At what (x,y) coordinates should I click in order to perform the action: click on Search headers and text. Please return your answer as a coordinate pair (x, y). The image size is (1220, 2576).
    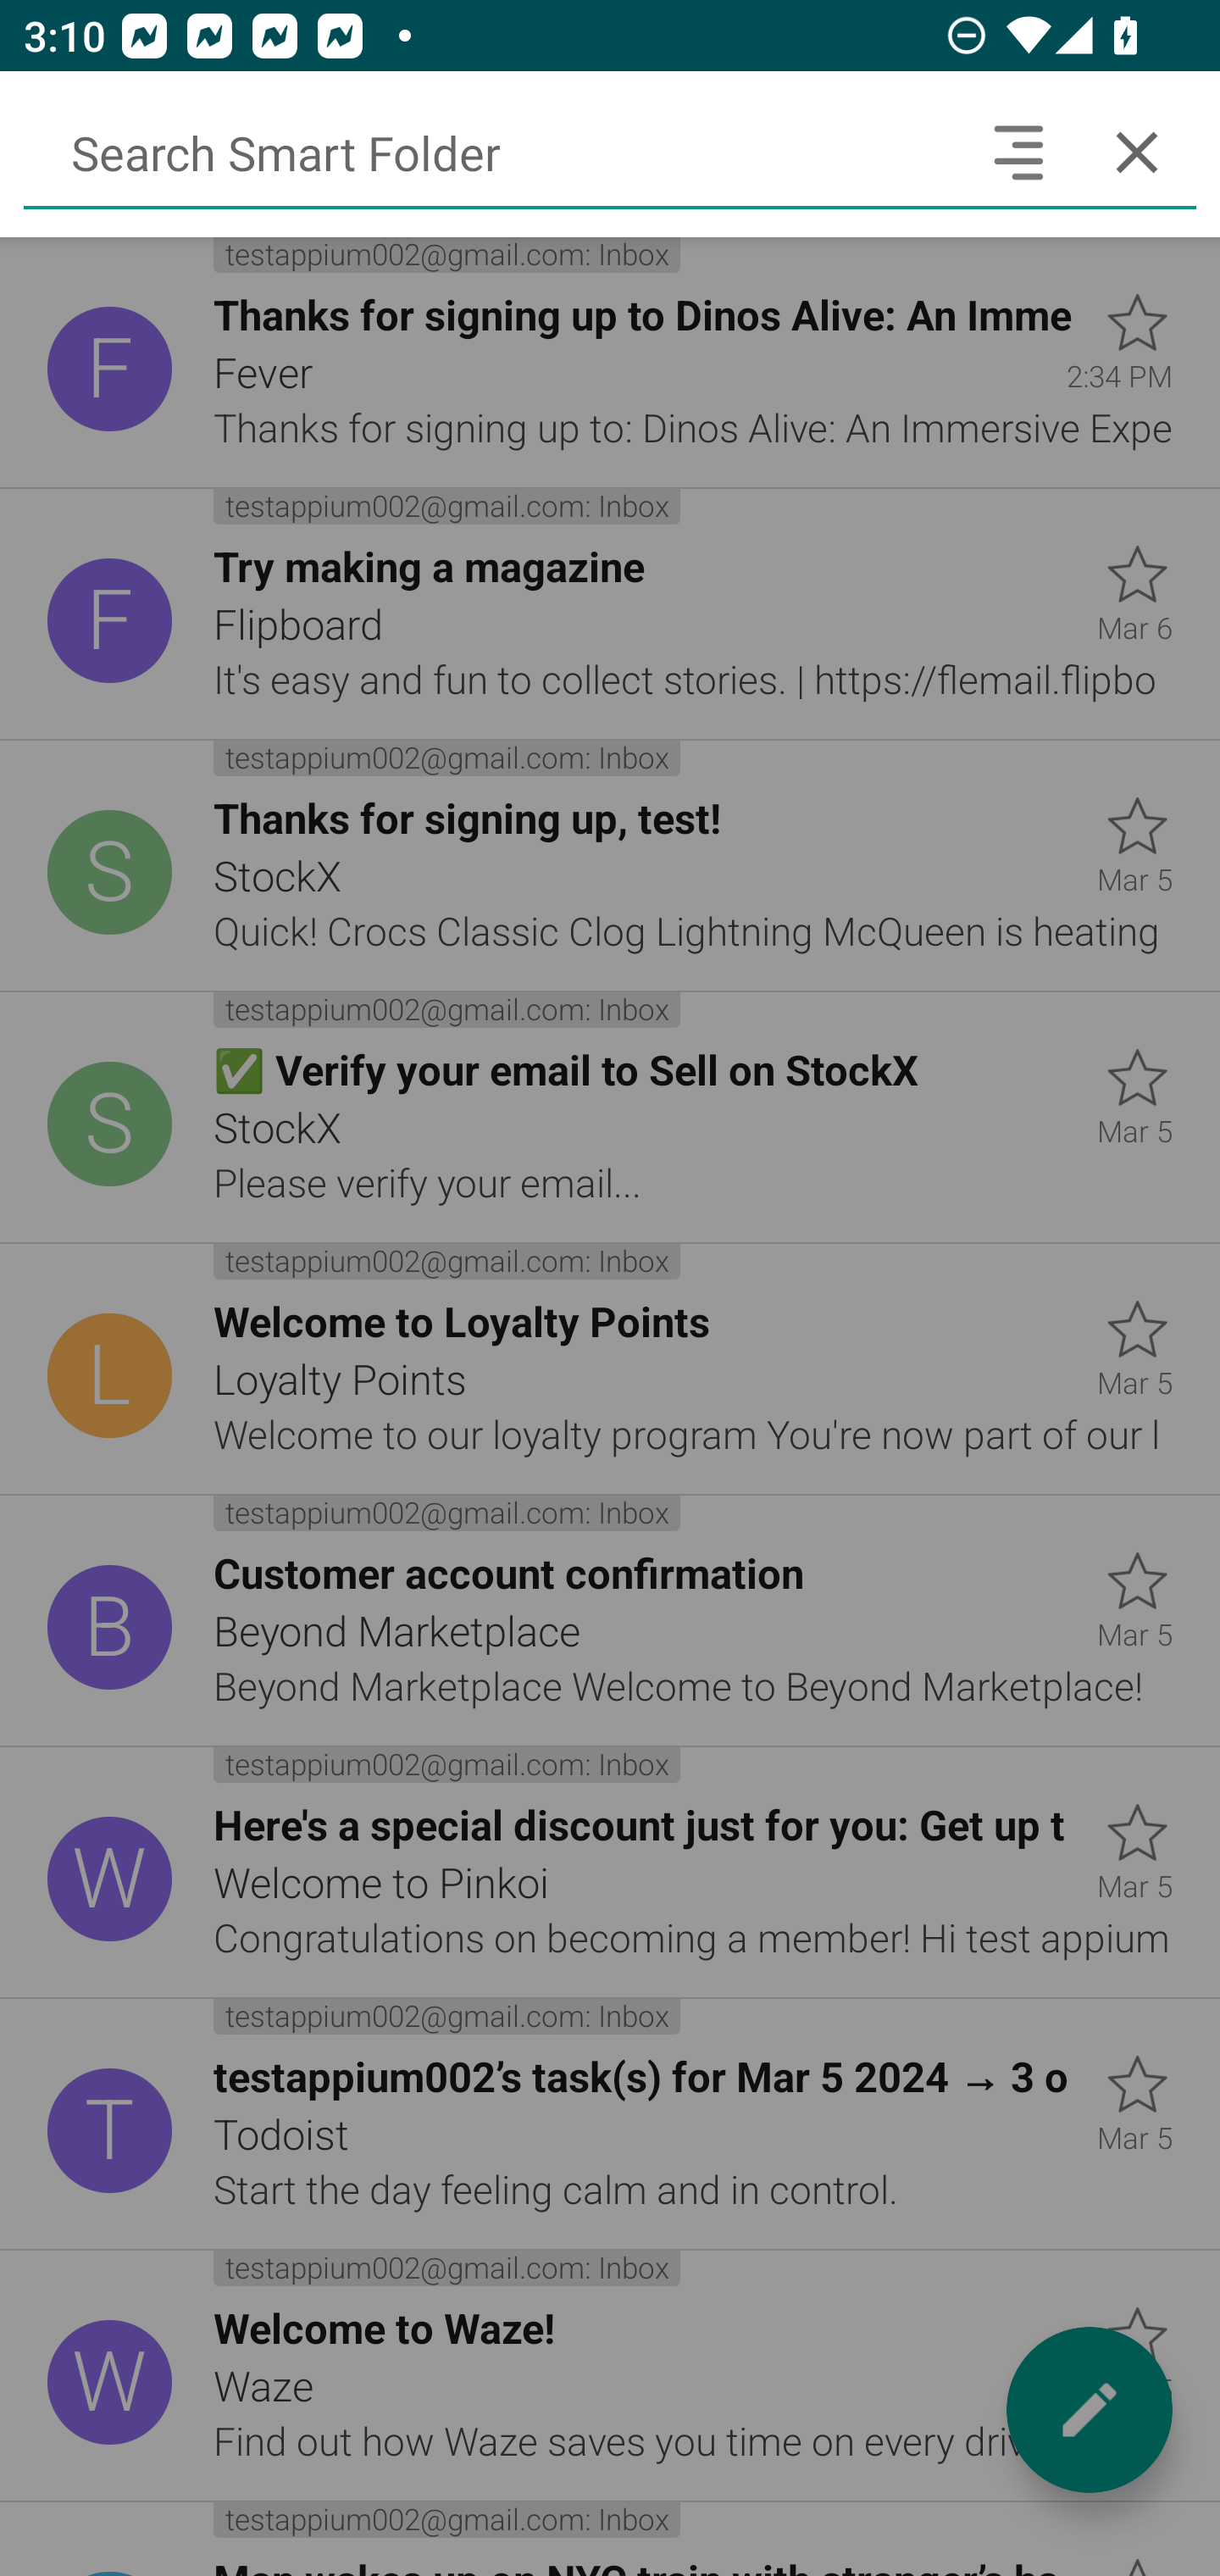
    Looking at the image, I should click on (1018, 152).